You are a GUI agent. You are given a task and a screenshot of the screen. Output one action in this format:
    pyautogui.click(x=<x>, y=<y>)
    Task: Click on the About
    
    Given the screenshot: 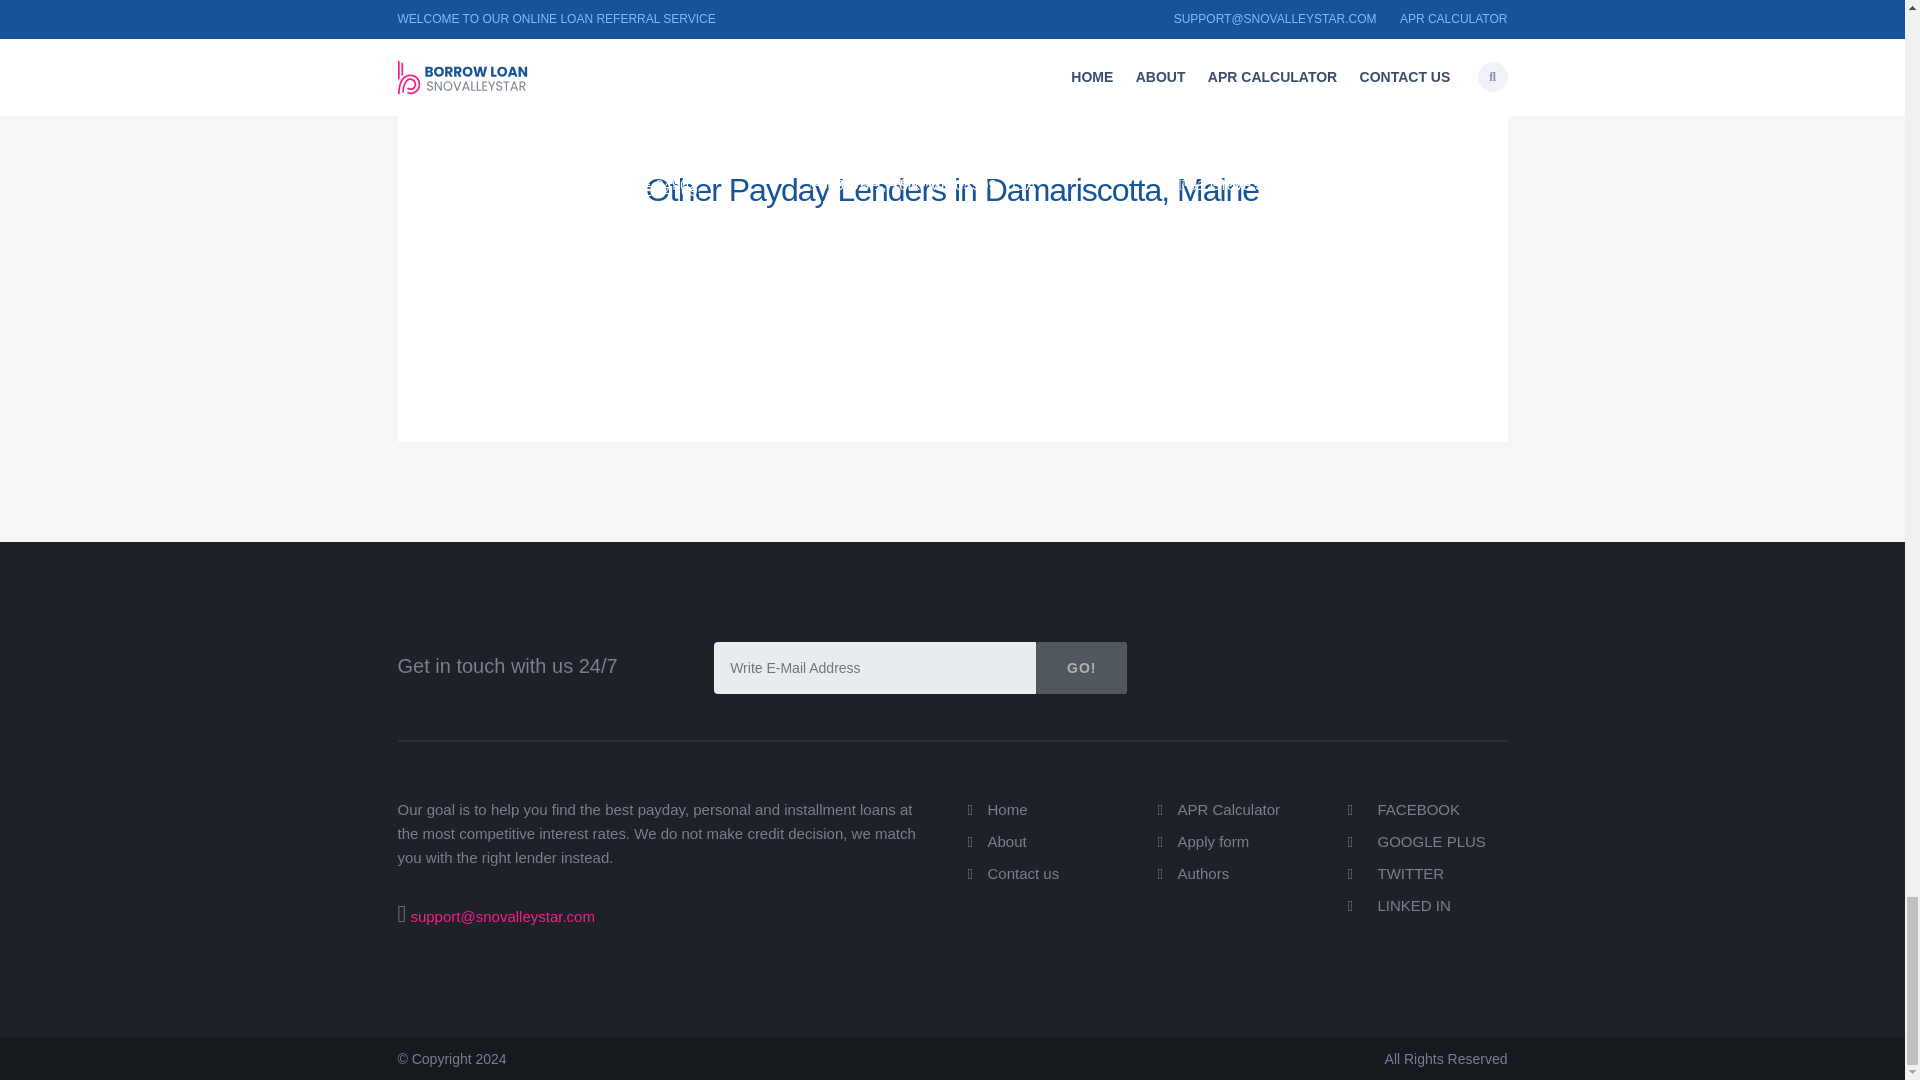 What is the action you would take?
    pyautogui.click(x=1008, y=840)
    